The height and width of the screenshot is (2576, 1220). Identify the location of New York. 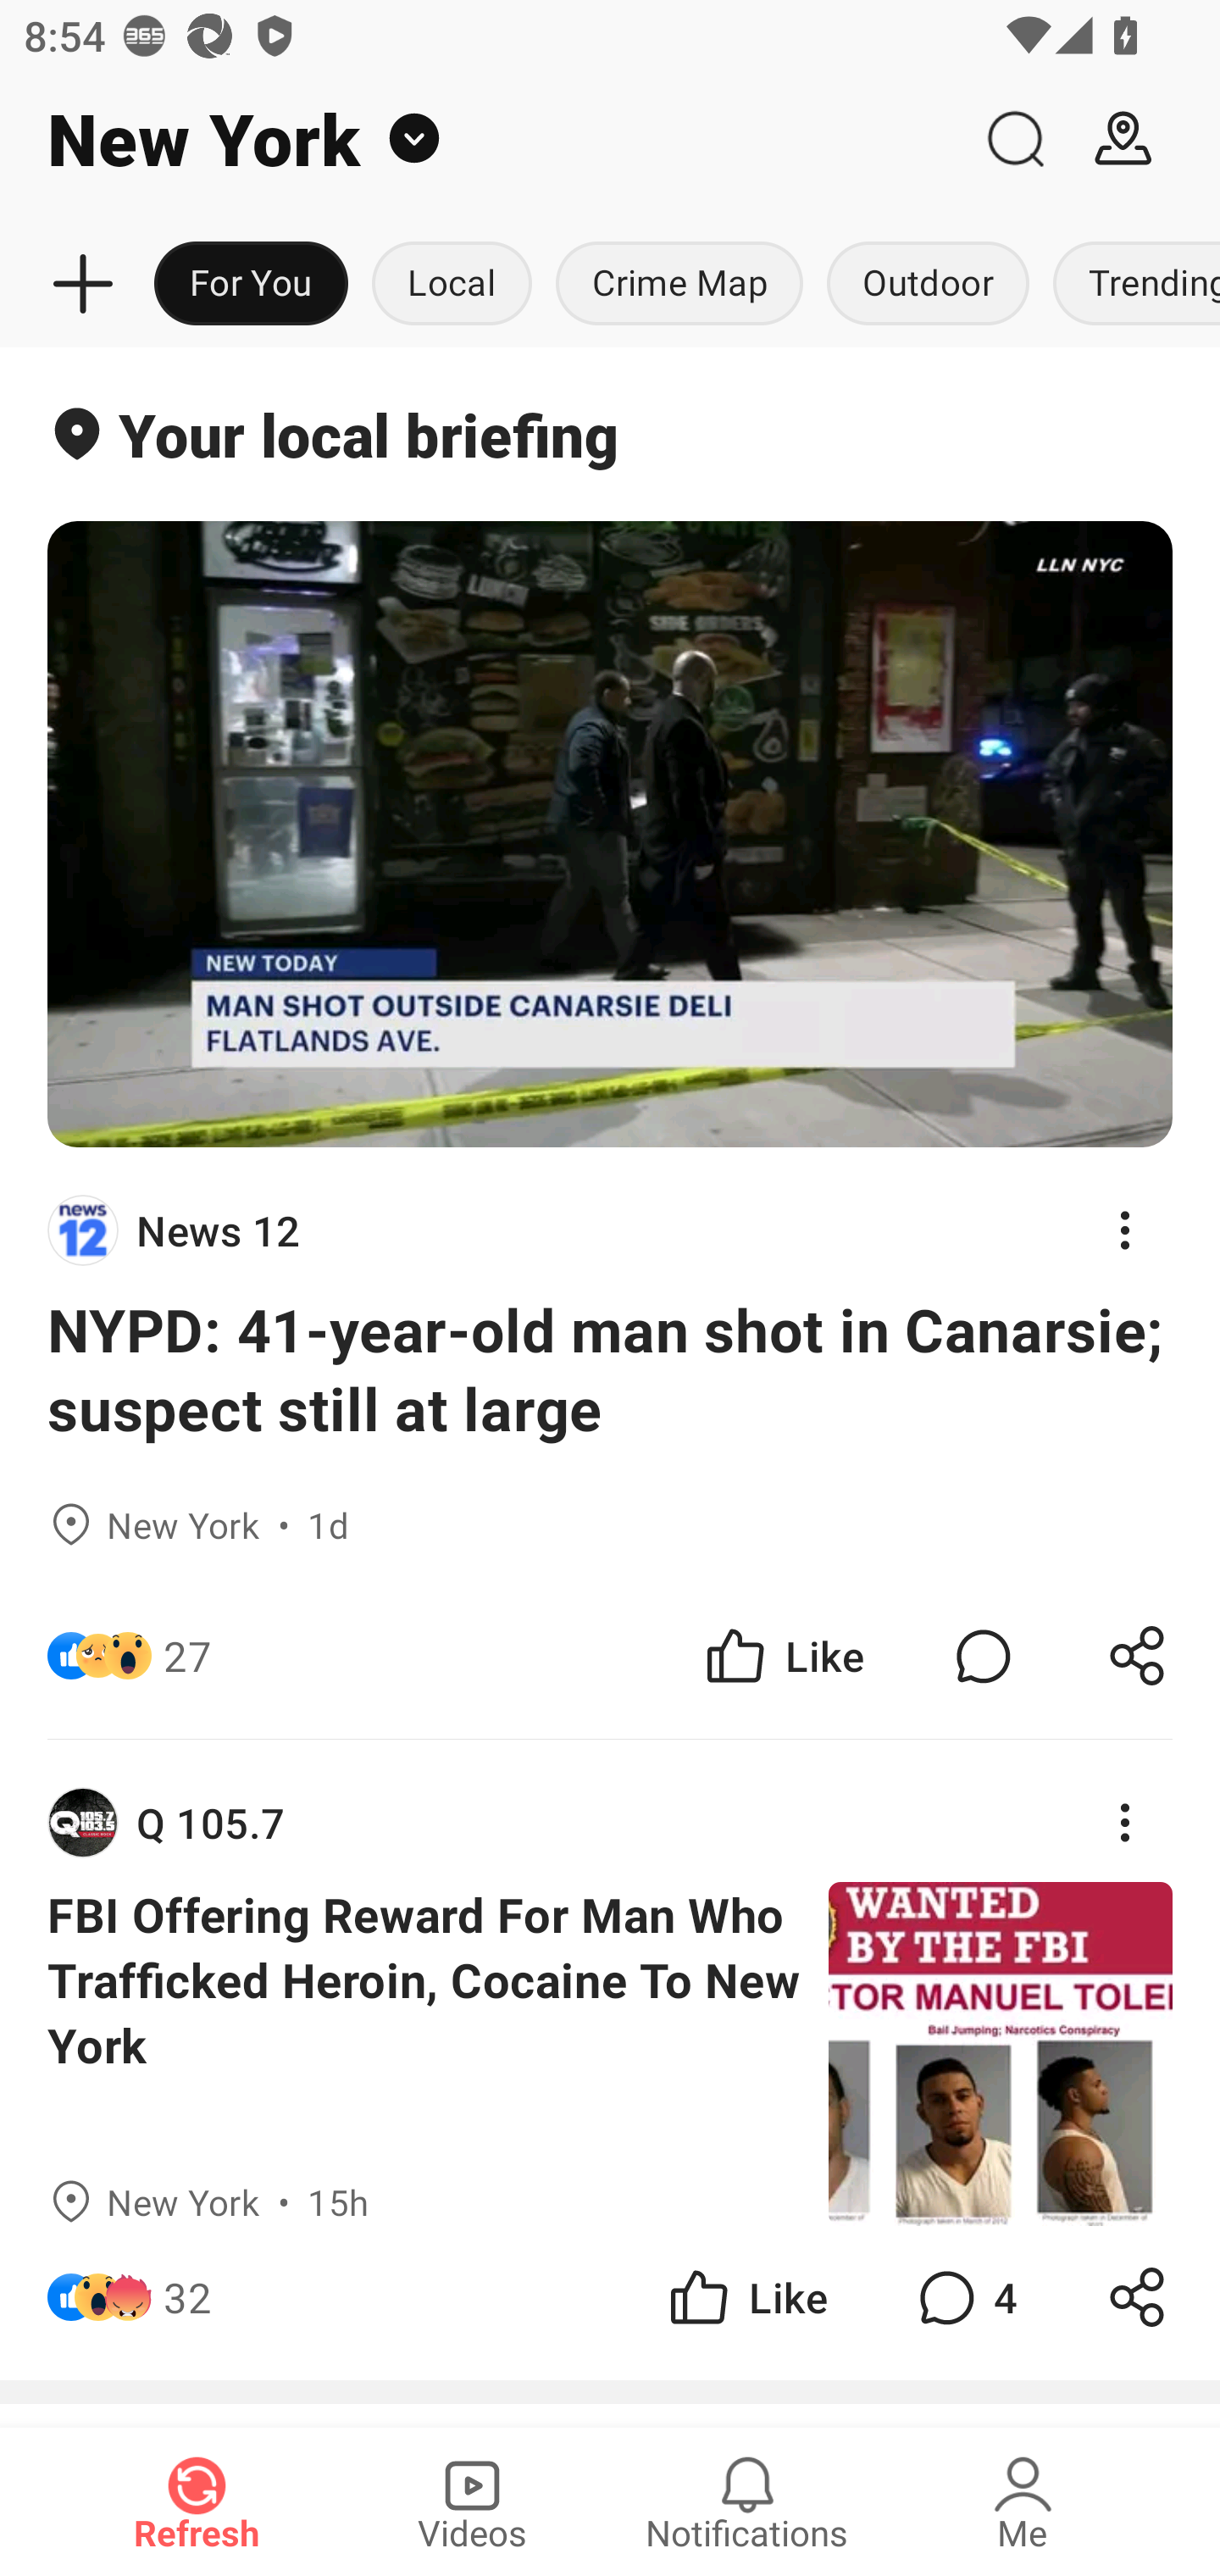
(480, 139).